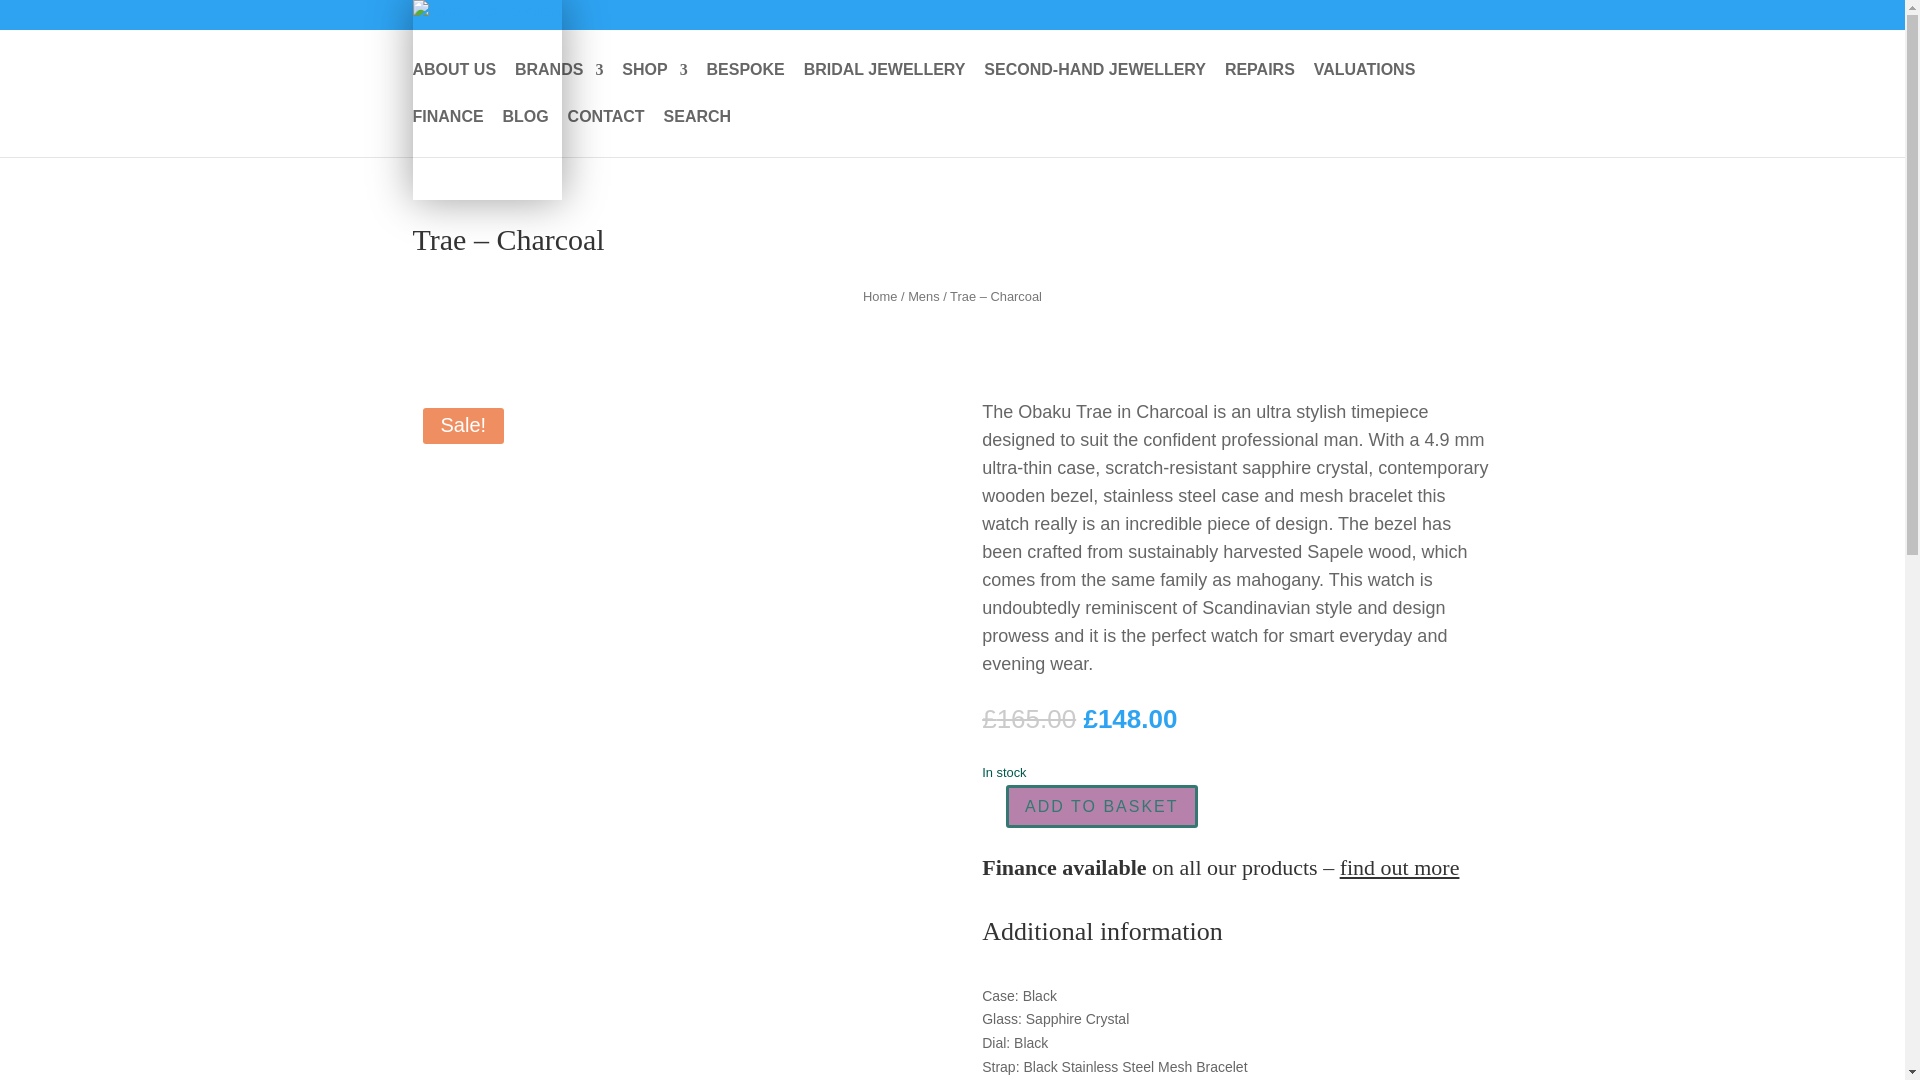  What do you see at coordinates (448, 133) in the screenshot?
I see `FINANCE` at bounding box center [448, 133].